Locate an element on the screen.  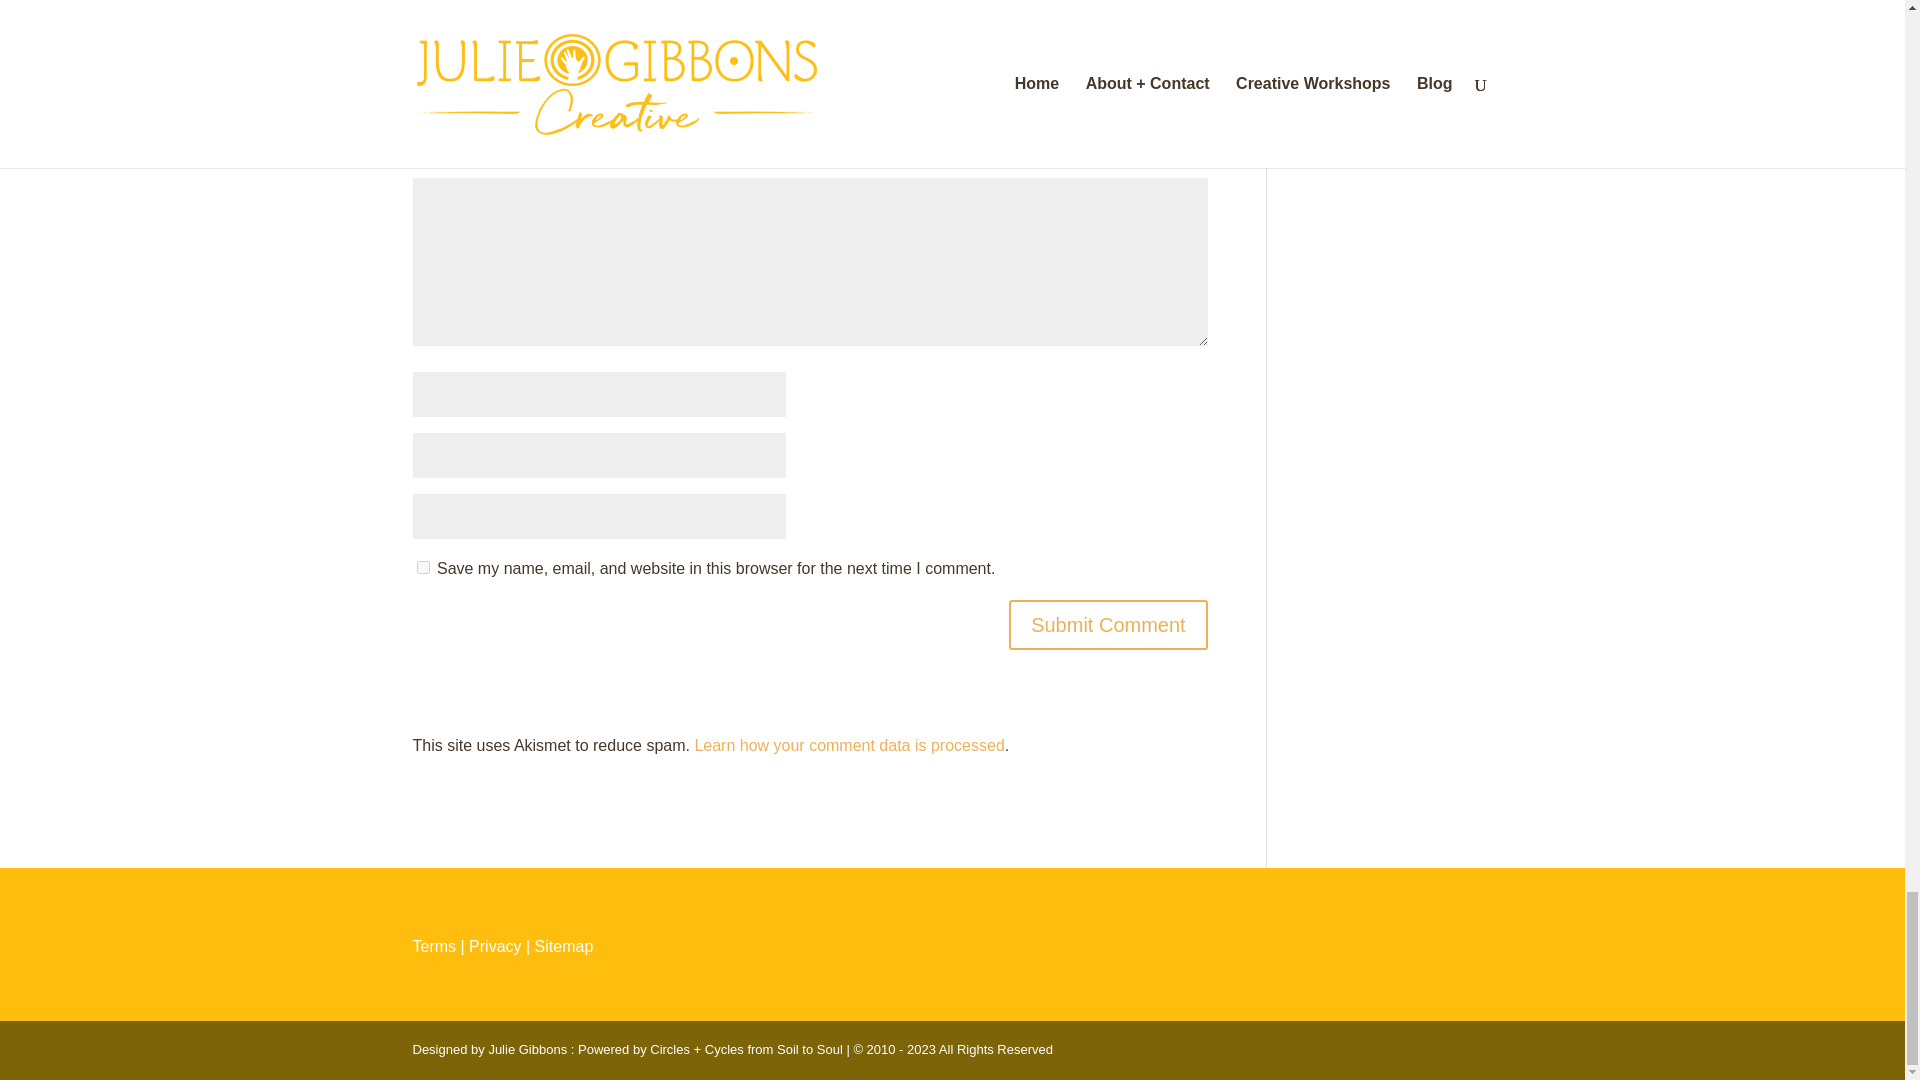
Submit Comment is located at coordinates (1108, 625).